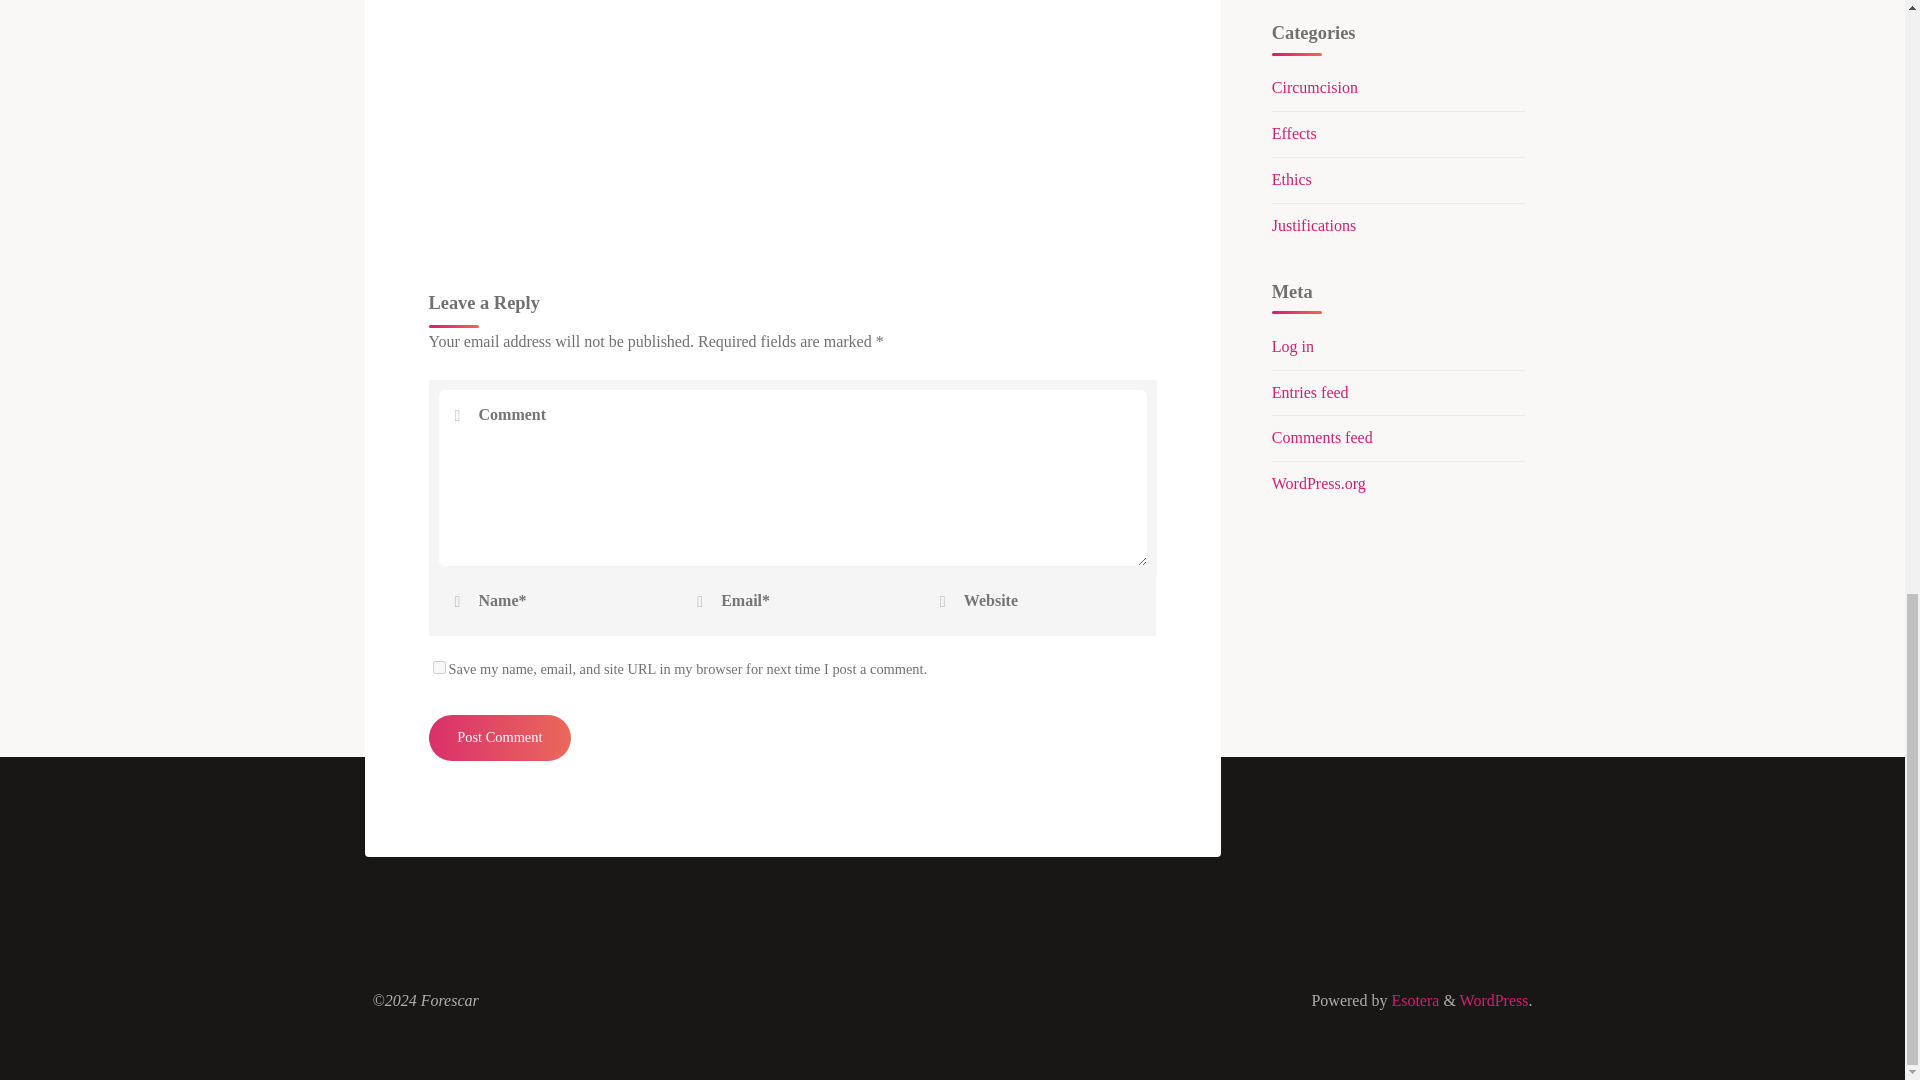 The width and height of the screenshot is (1920, 1080). I want to click on Circumcision, so click(1314, 87).